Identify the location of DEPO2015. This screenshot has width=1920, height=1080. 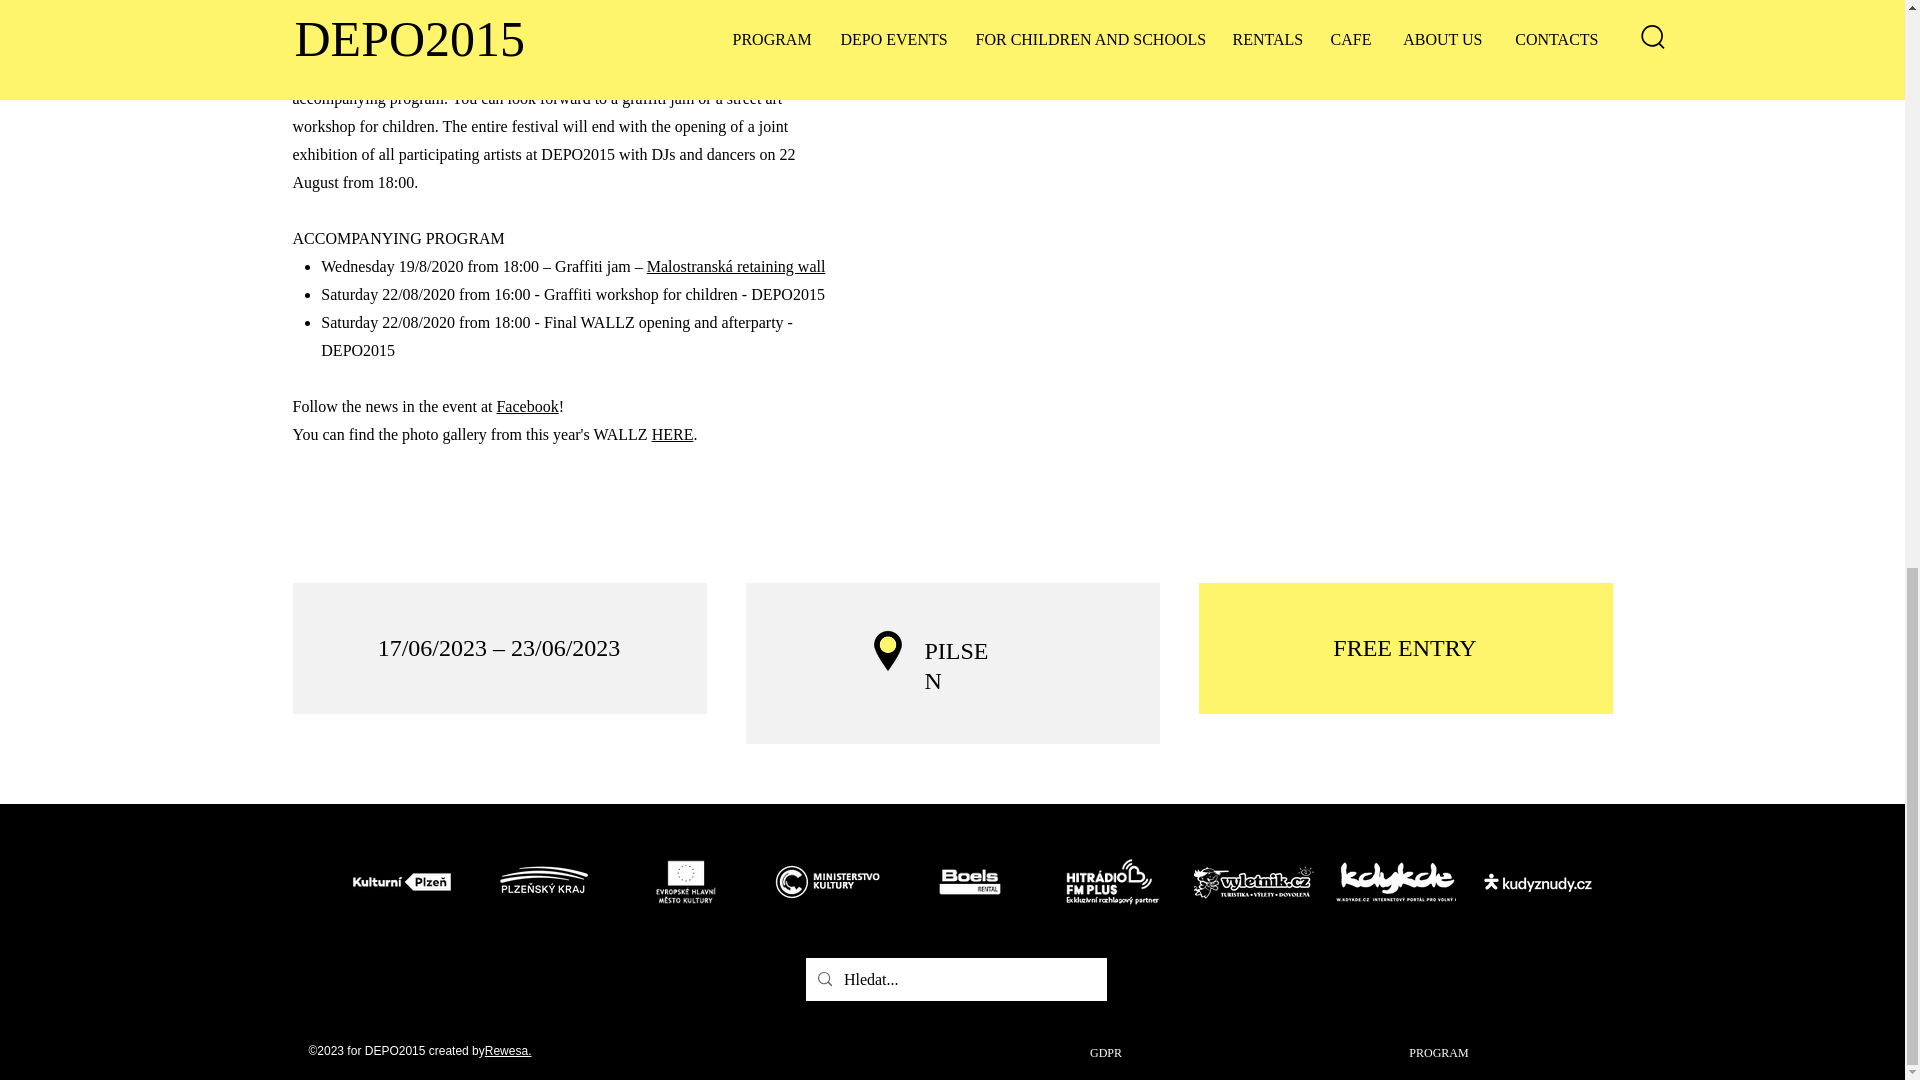
(1254, 882).